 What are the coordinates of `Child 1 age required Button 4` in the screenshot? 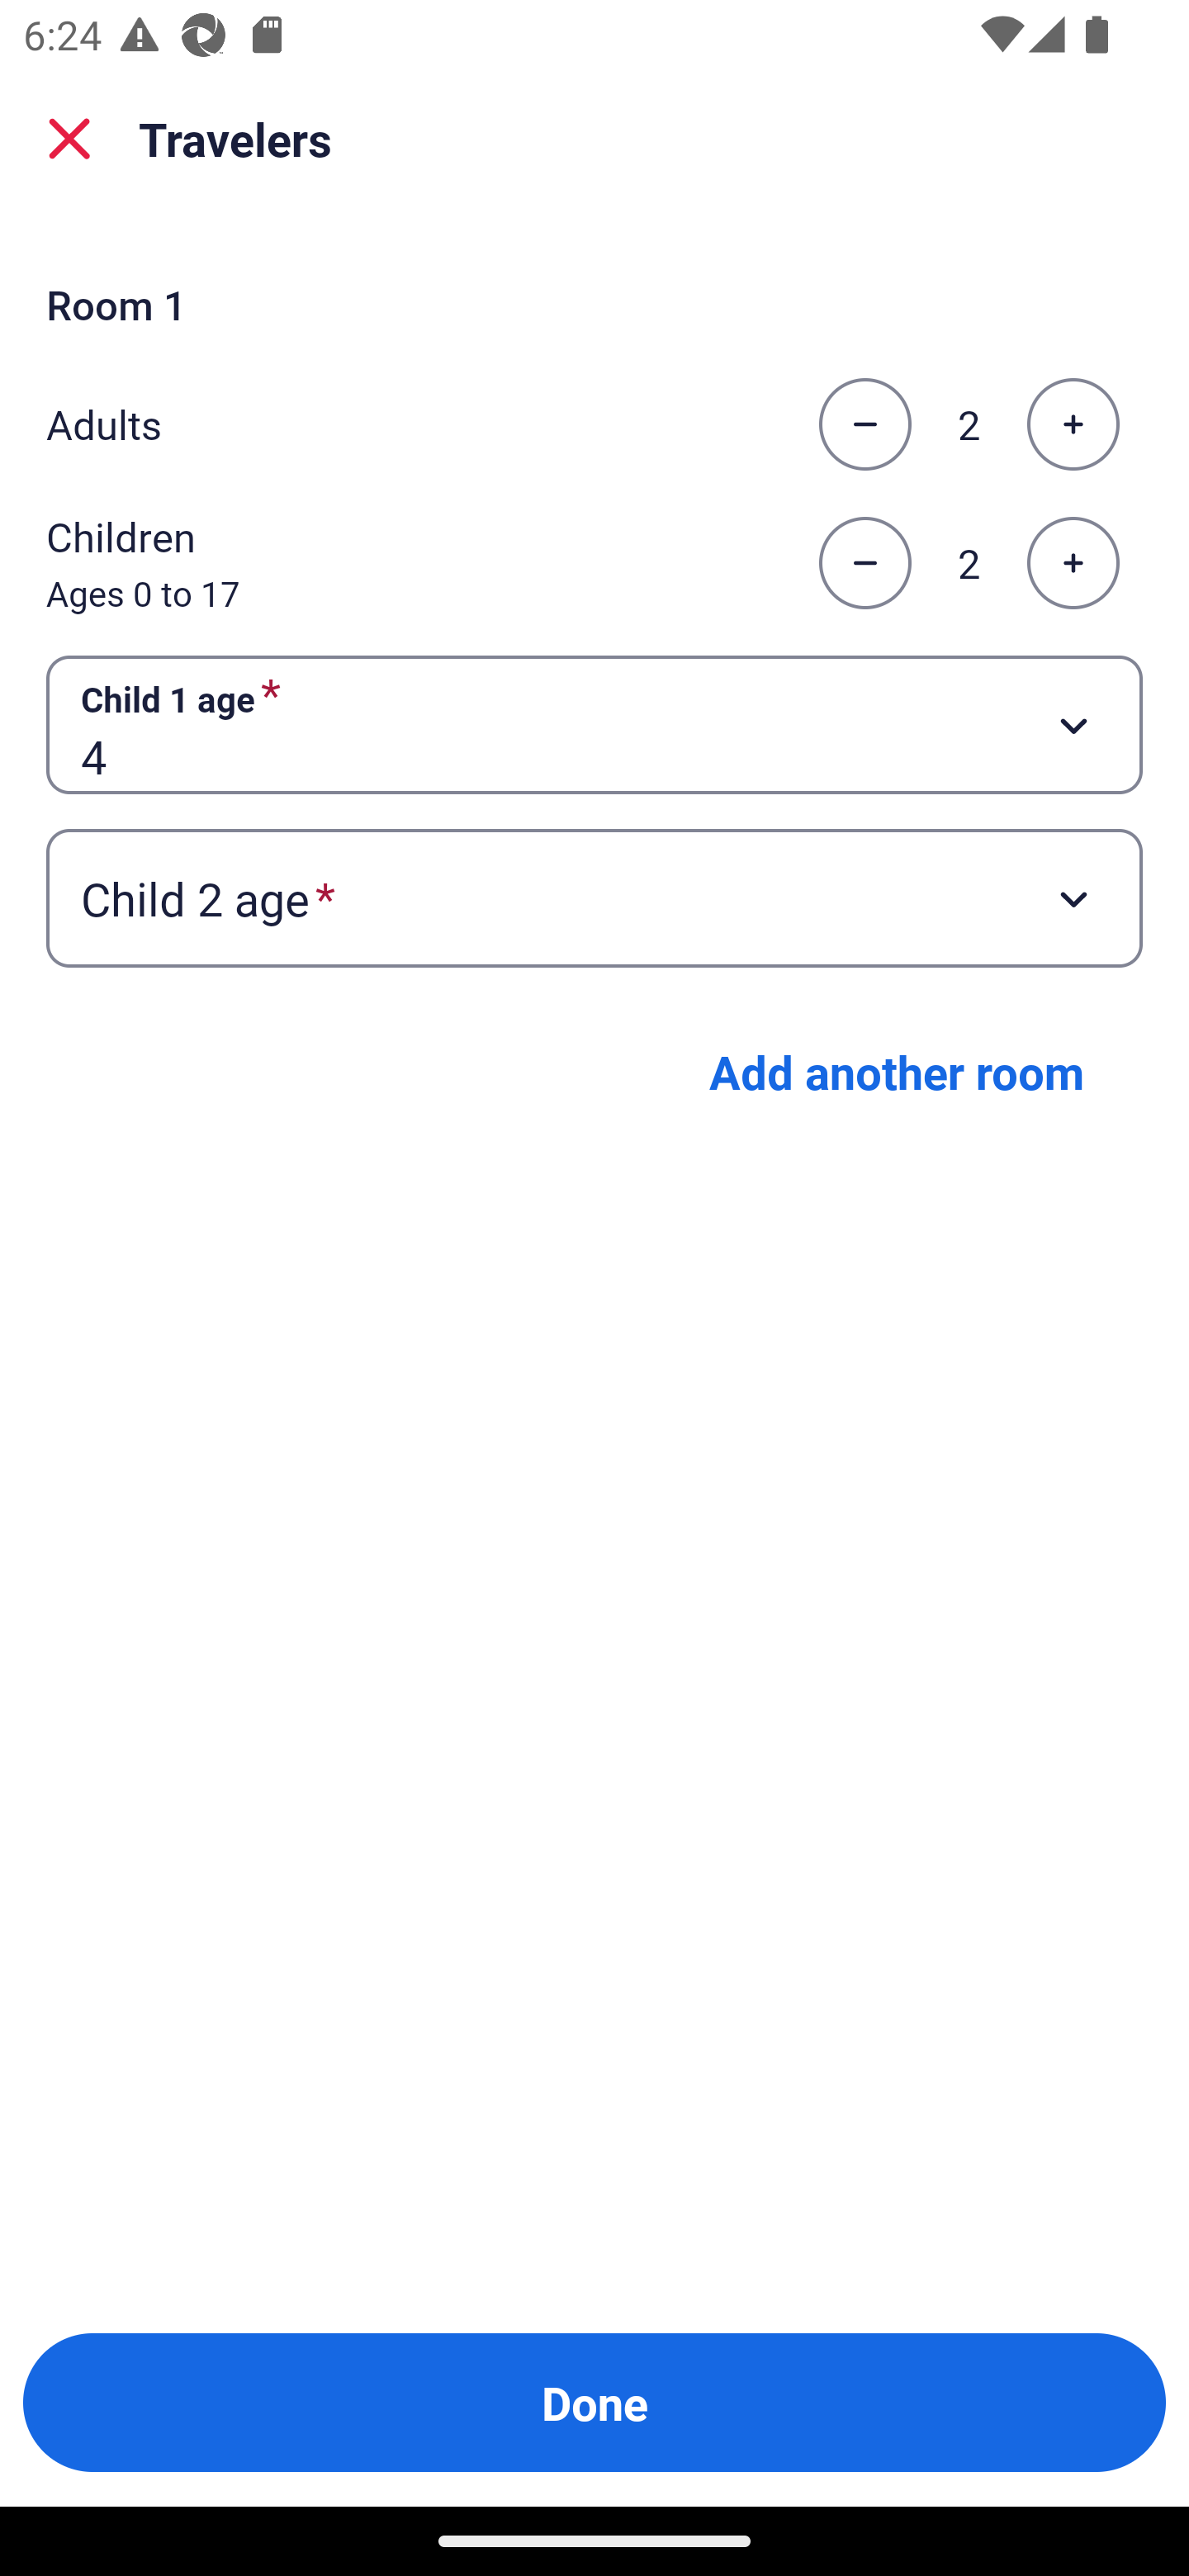 It's located at (594, 723).